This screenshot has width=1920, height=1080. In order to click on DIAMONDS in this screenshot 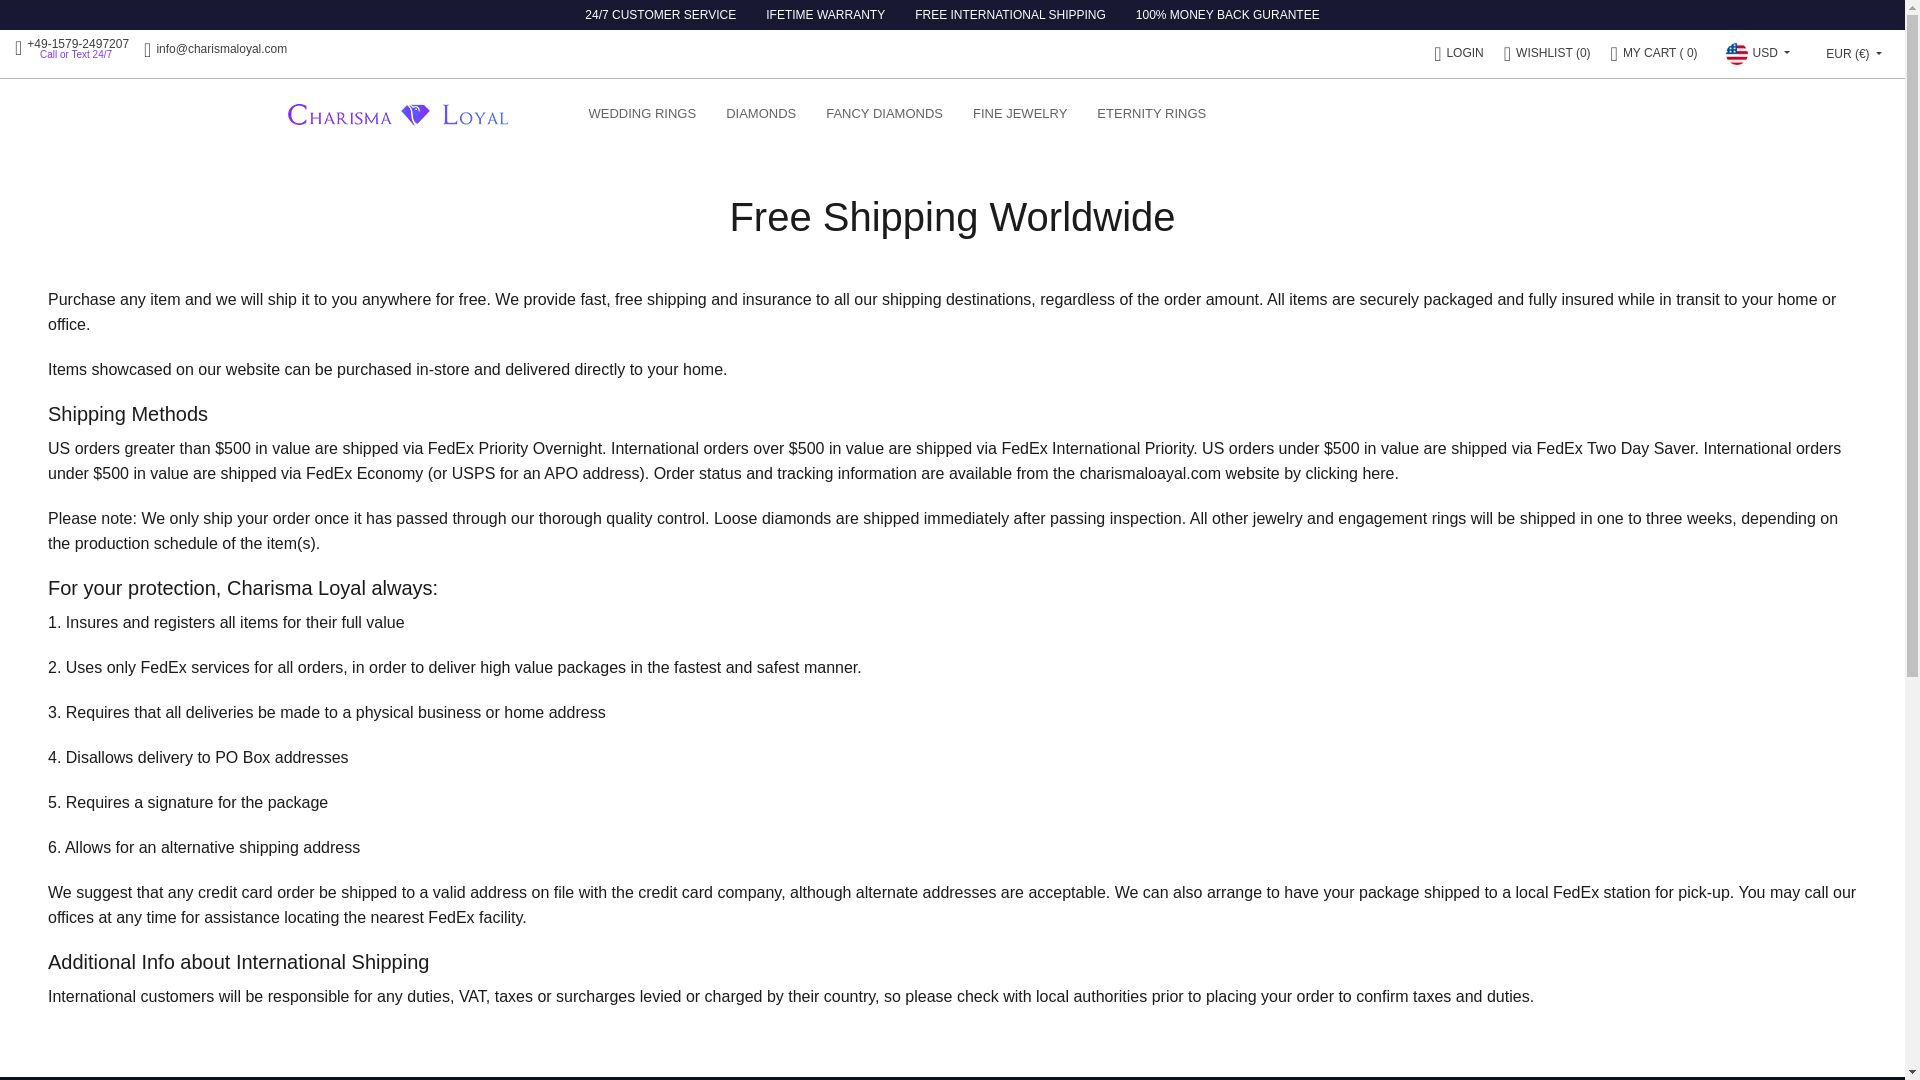, I will do `click(760, 114)`.